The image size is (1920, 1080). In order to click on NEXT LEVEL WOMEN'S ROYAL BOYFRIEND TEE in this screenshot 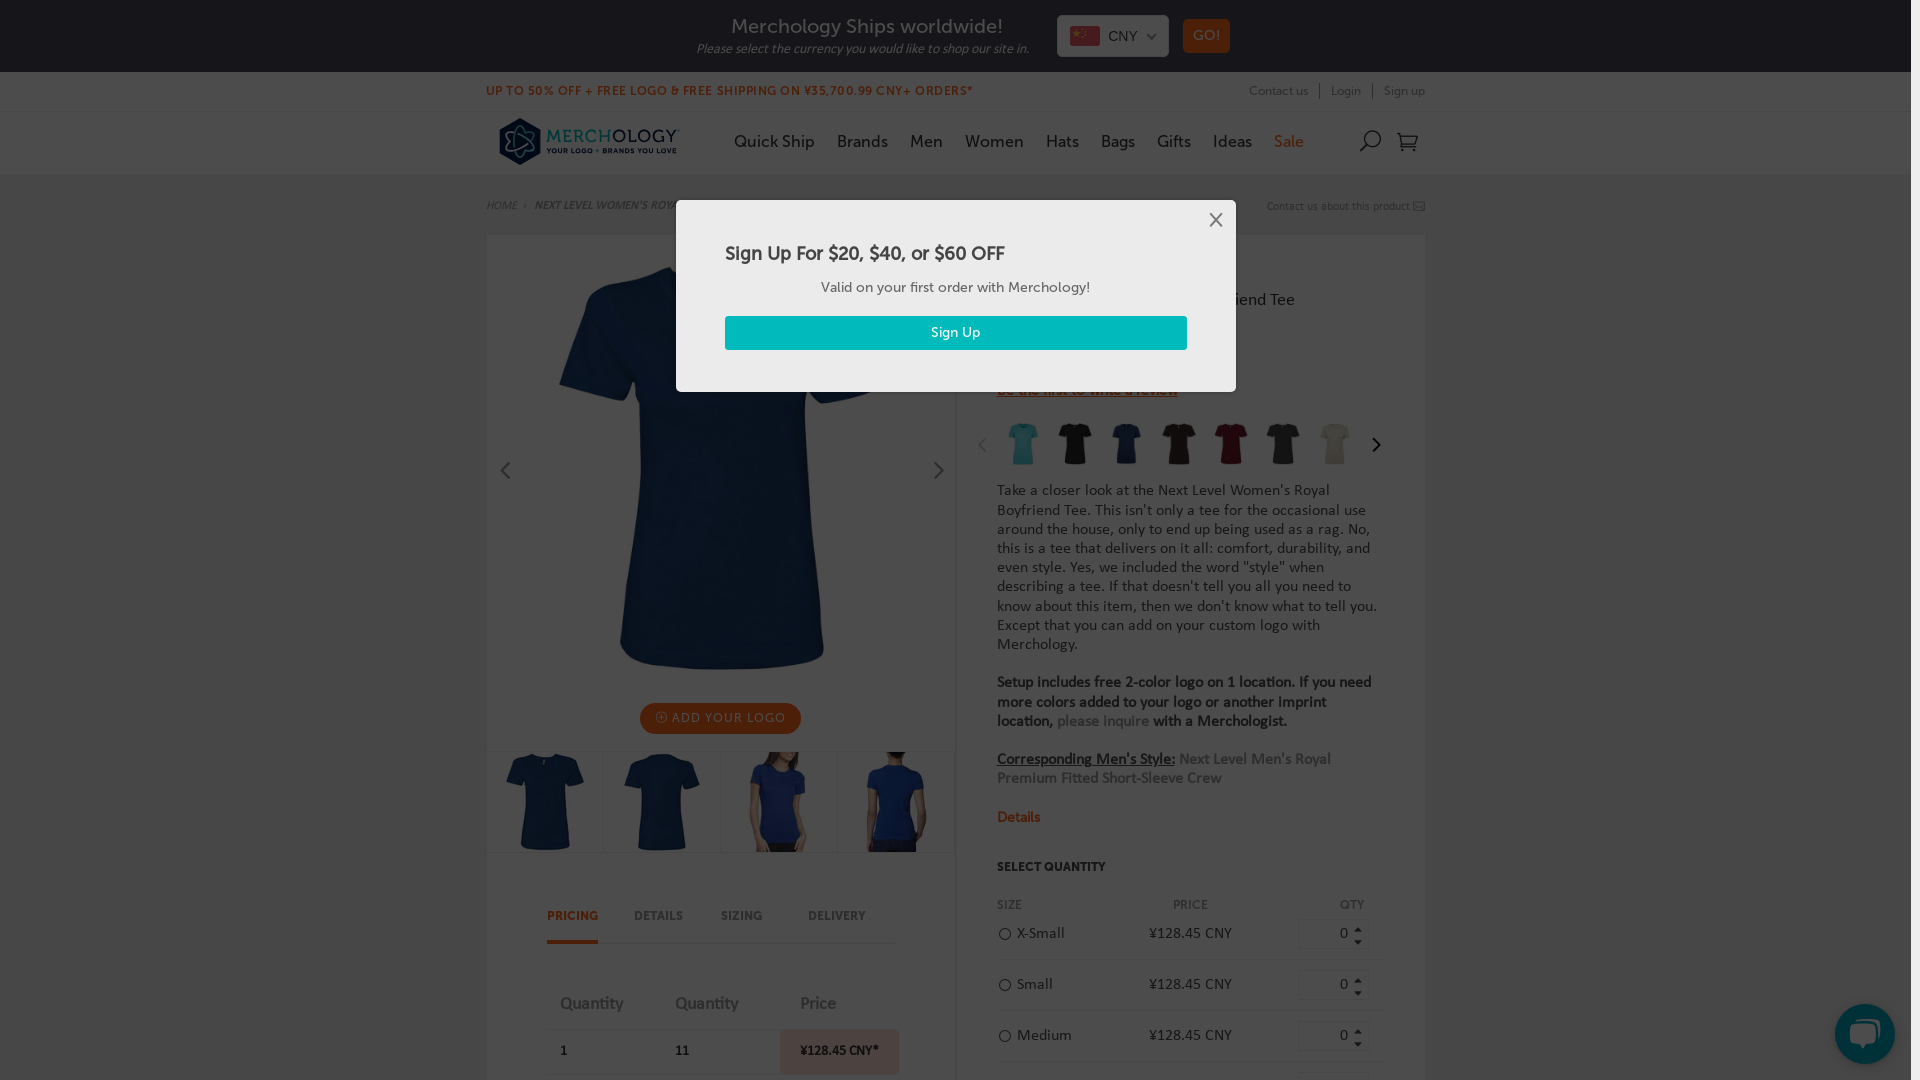, I will do `click(649, 206)`.